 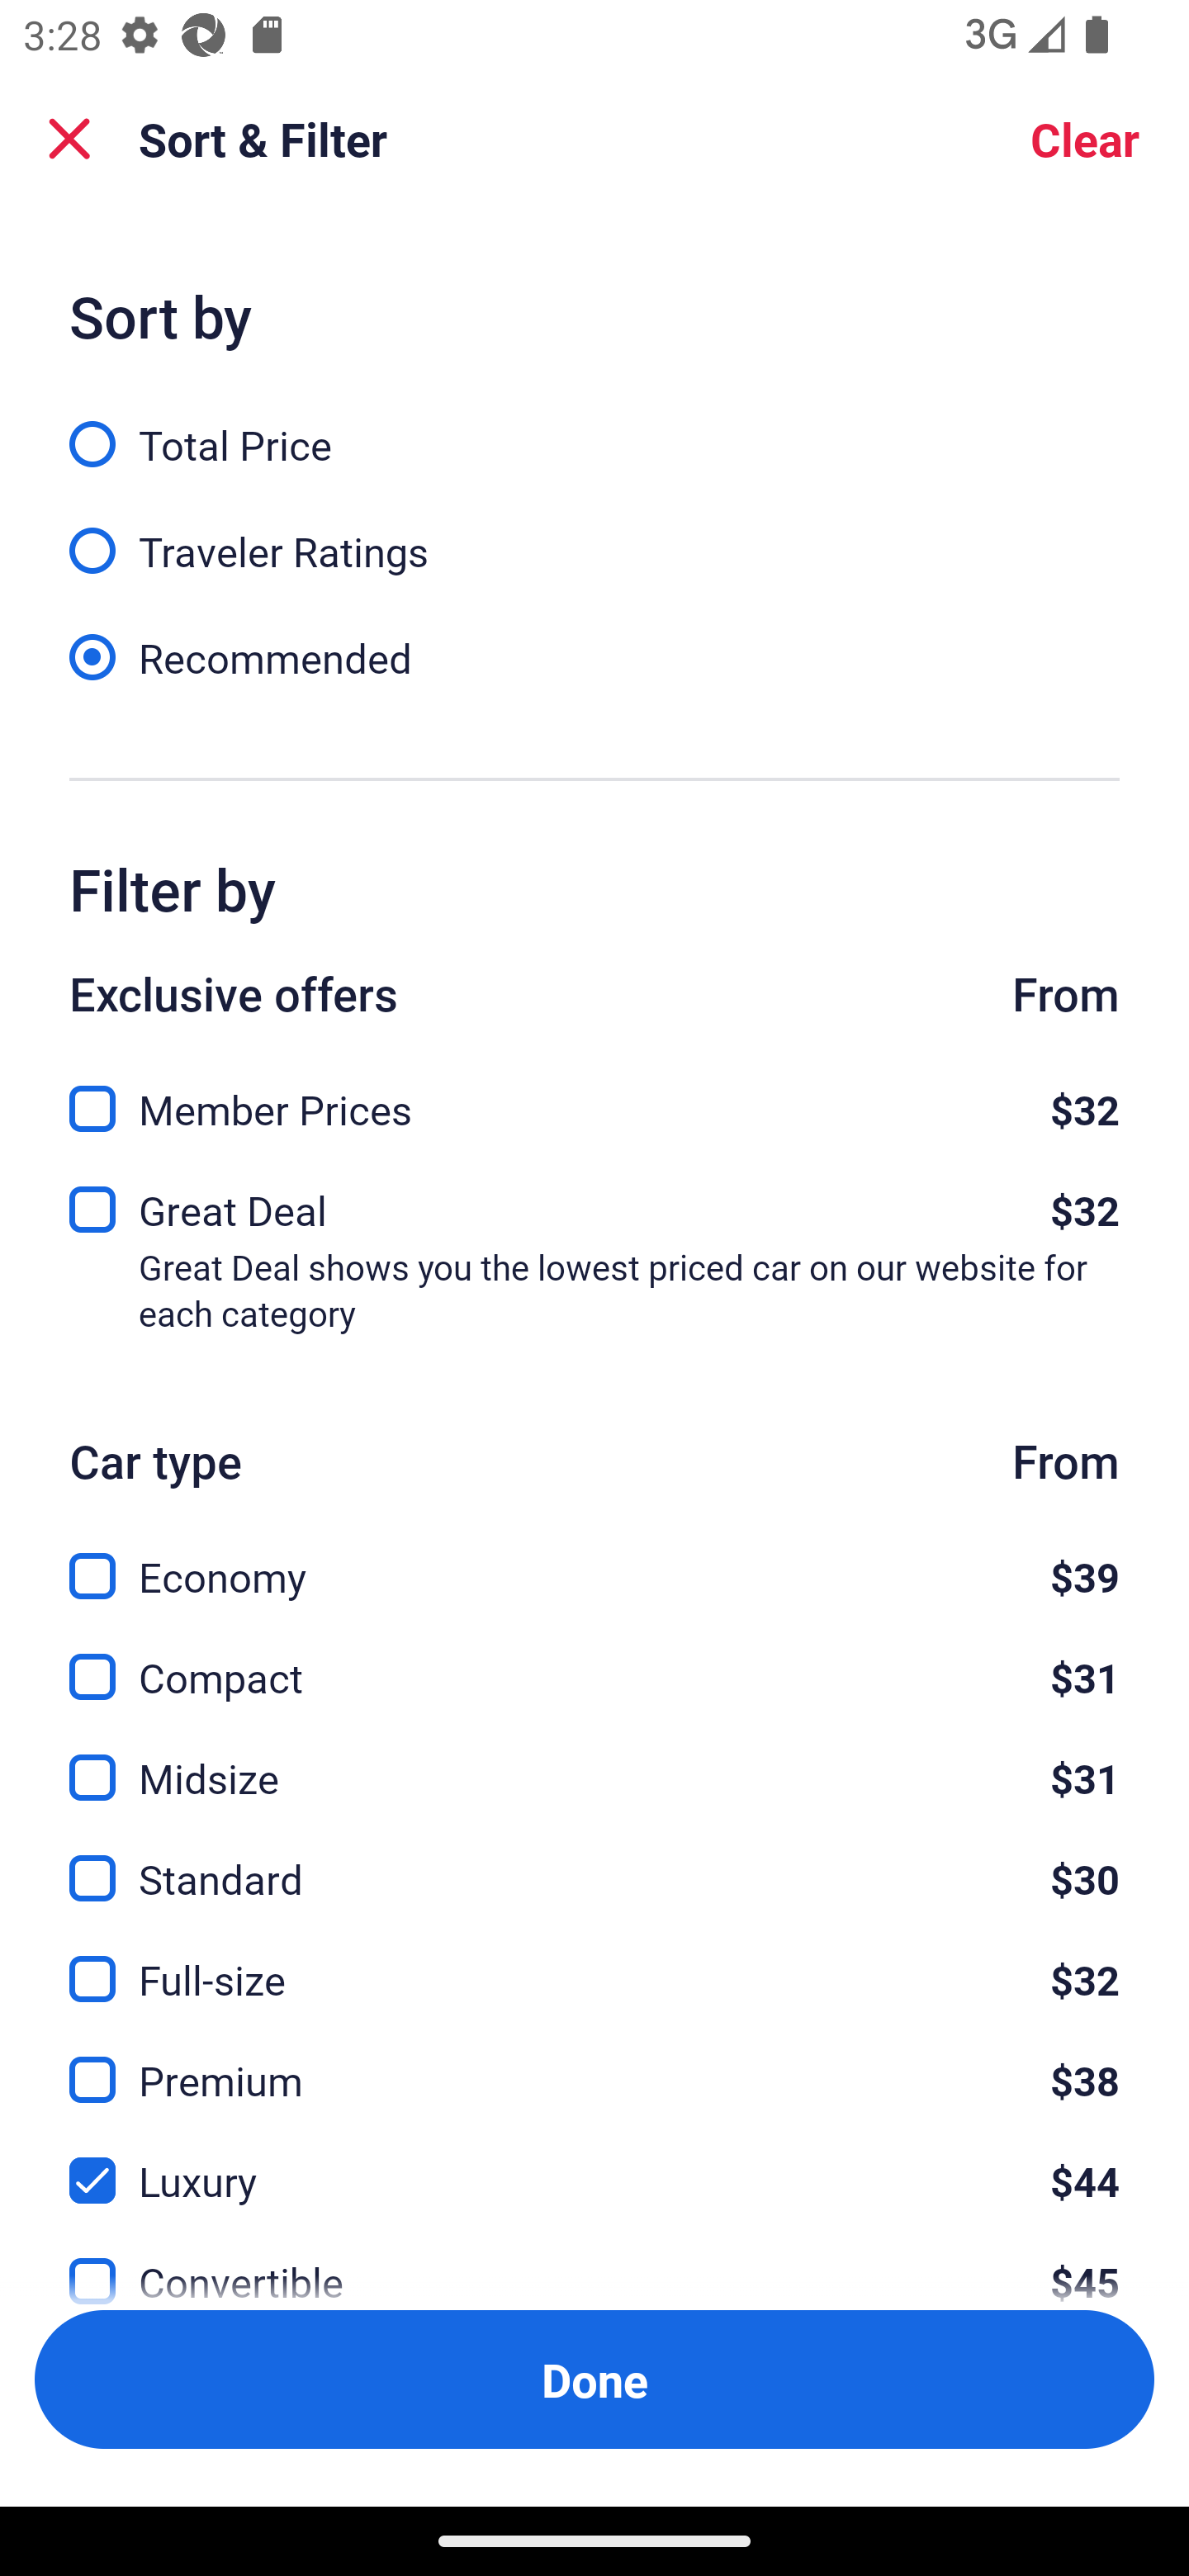 I want to click on Member Prices, $32 Member Prices $32, so click(x=594, y=1100).